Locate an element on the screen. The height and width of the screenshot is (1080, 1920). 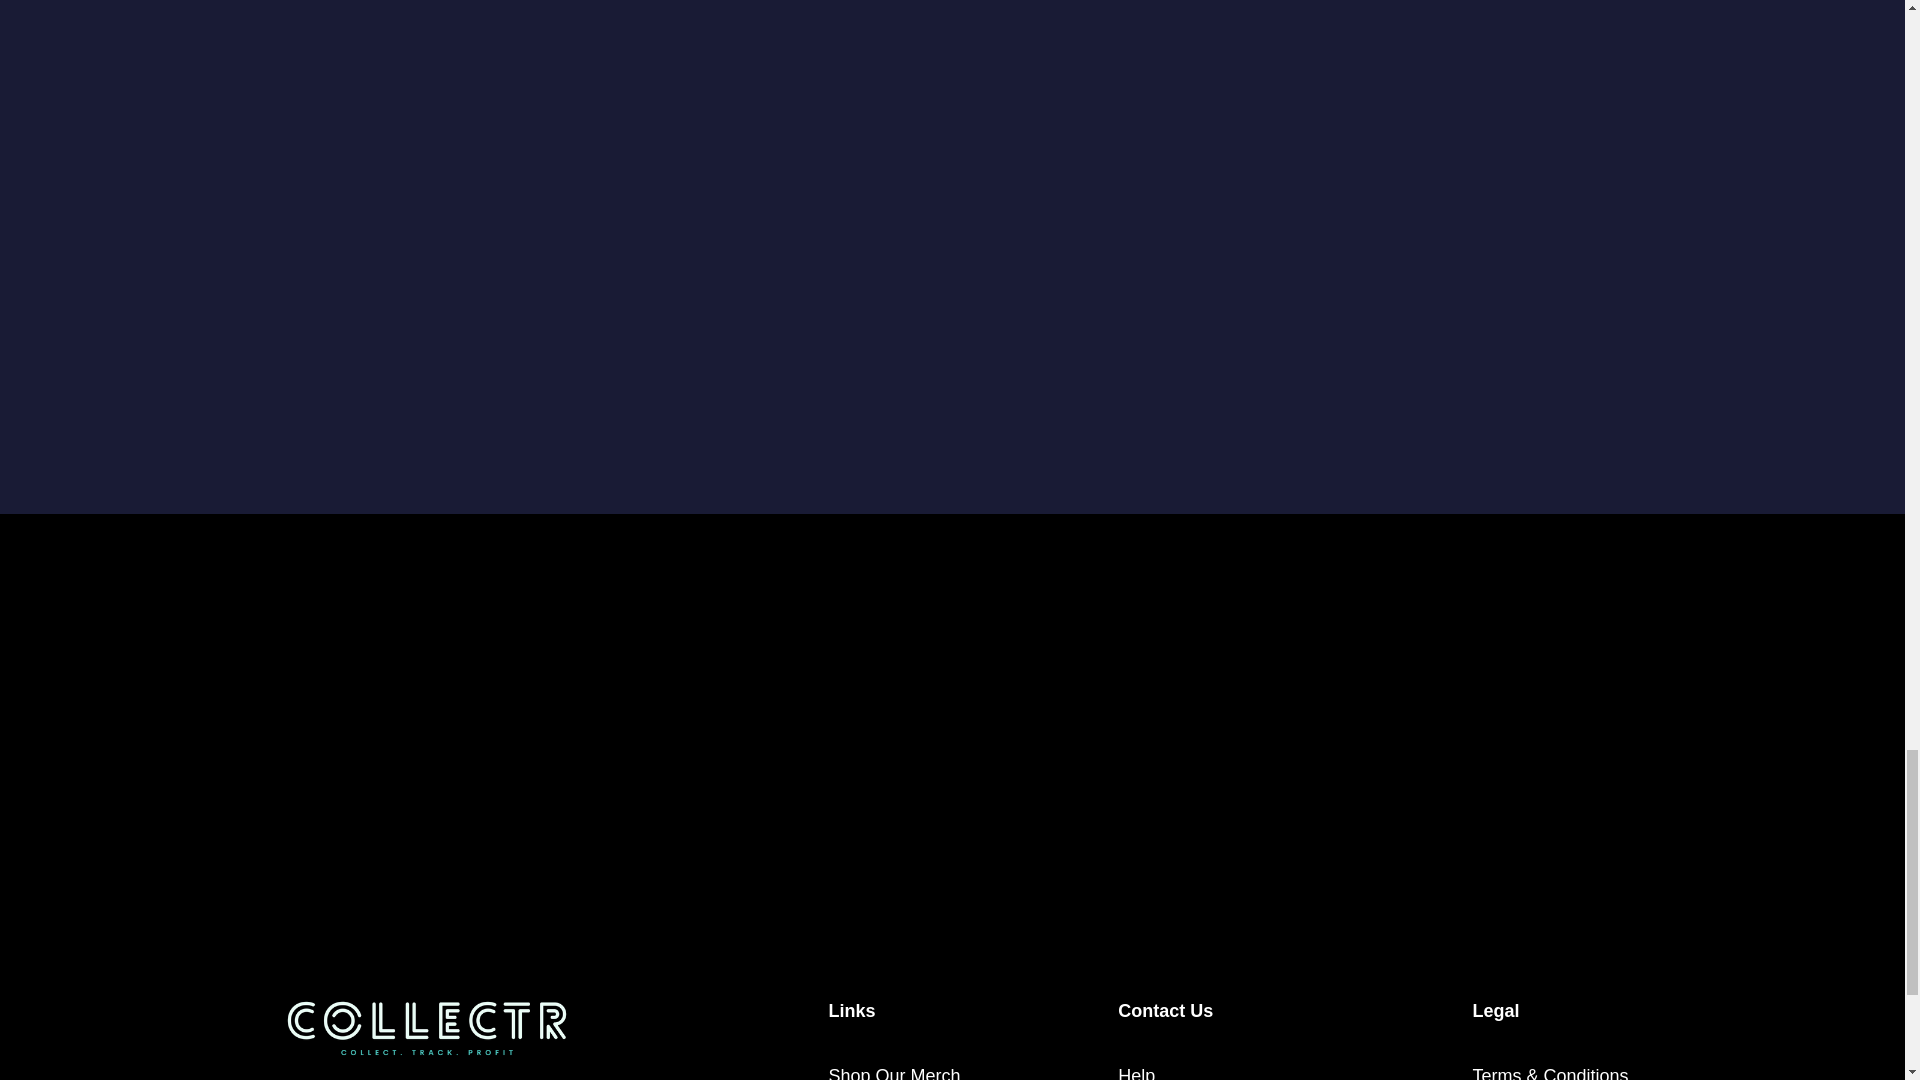
Shop Our Merch is located at coordinates (894, 1068).